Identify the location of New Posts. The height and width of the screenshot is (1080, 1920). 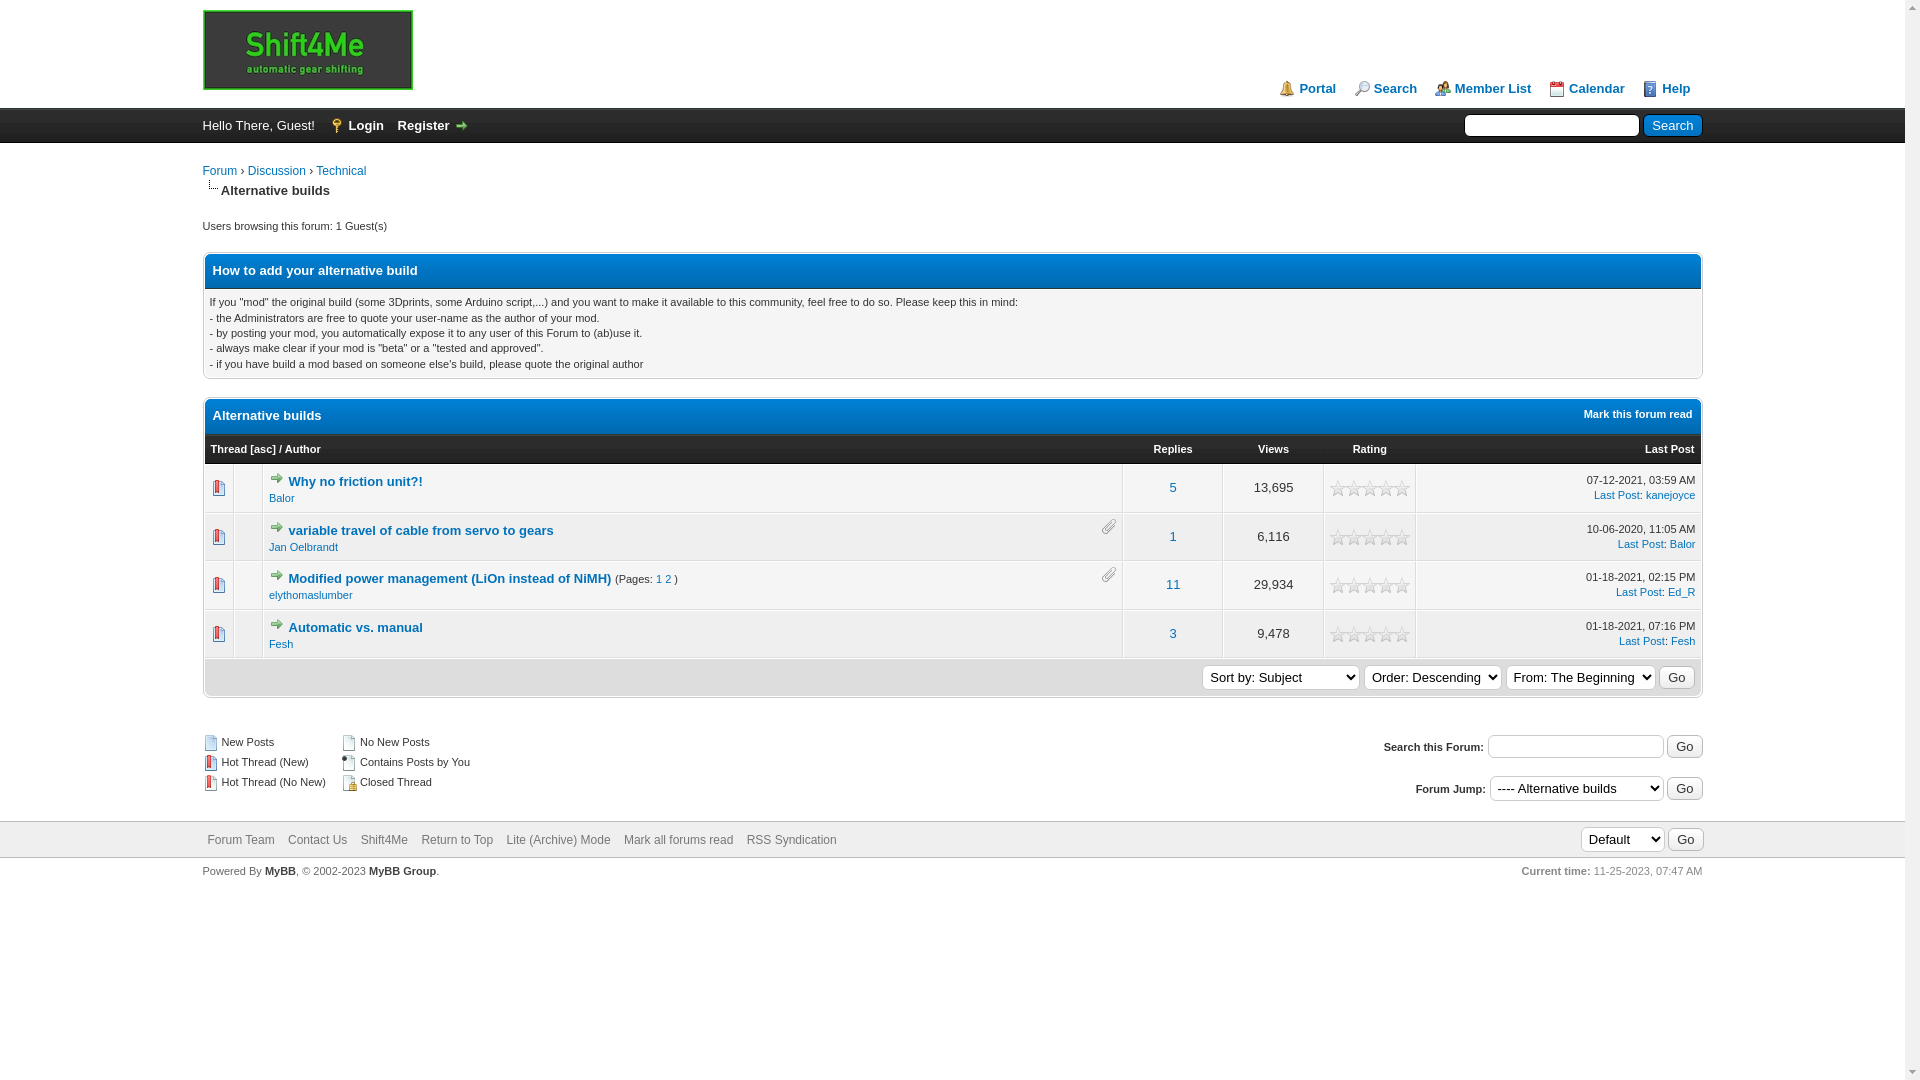
(210, 743).